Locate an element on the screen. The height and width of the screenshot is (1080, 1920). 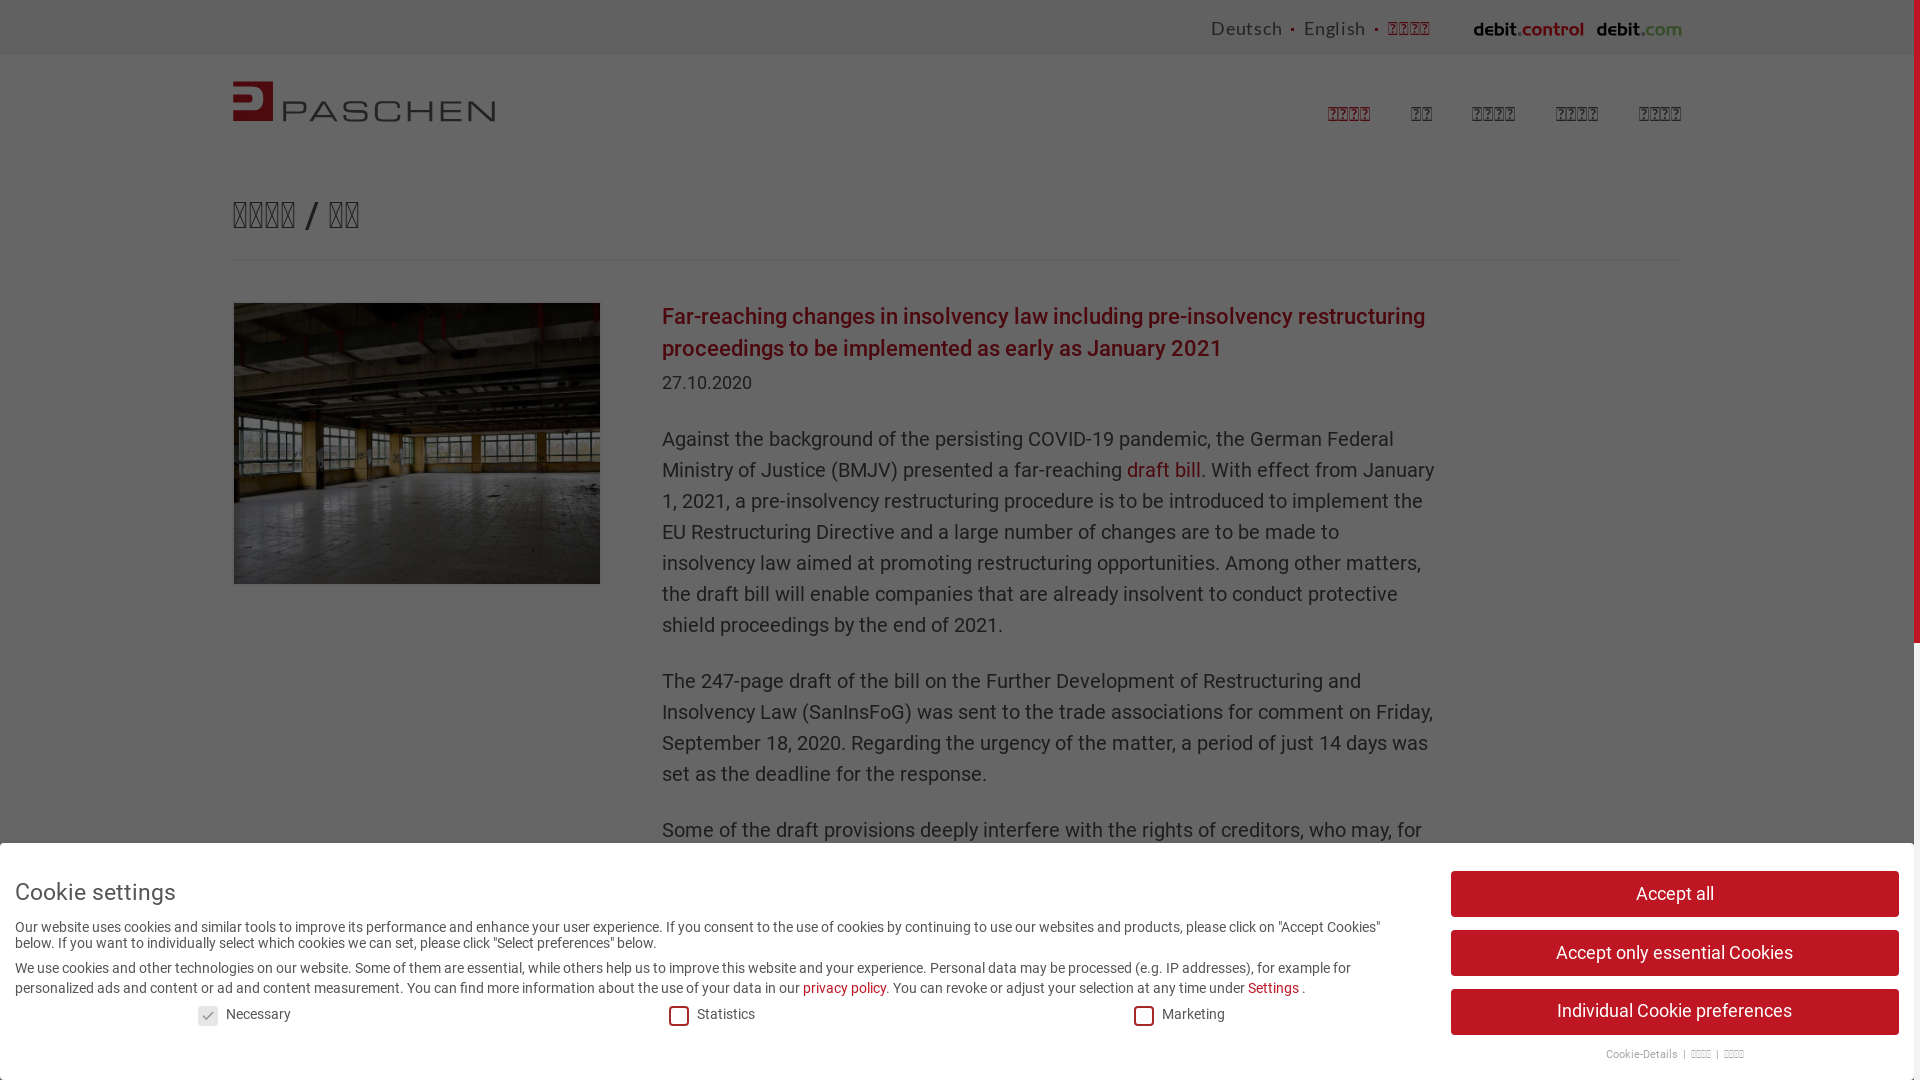
debit.com is located at coordinates (1639, 27).